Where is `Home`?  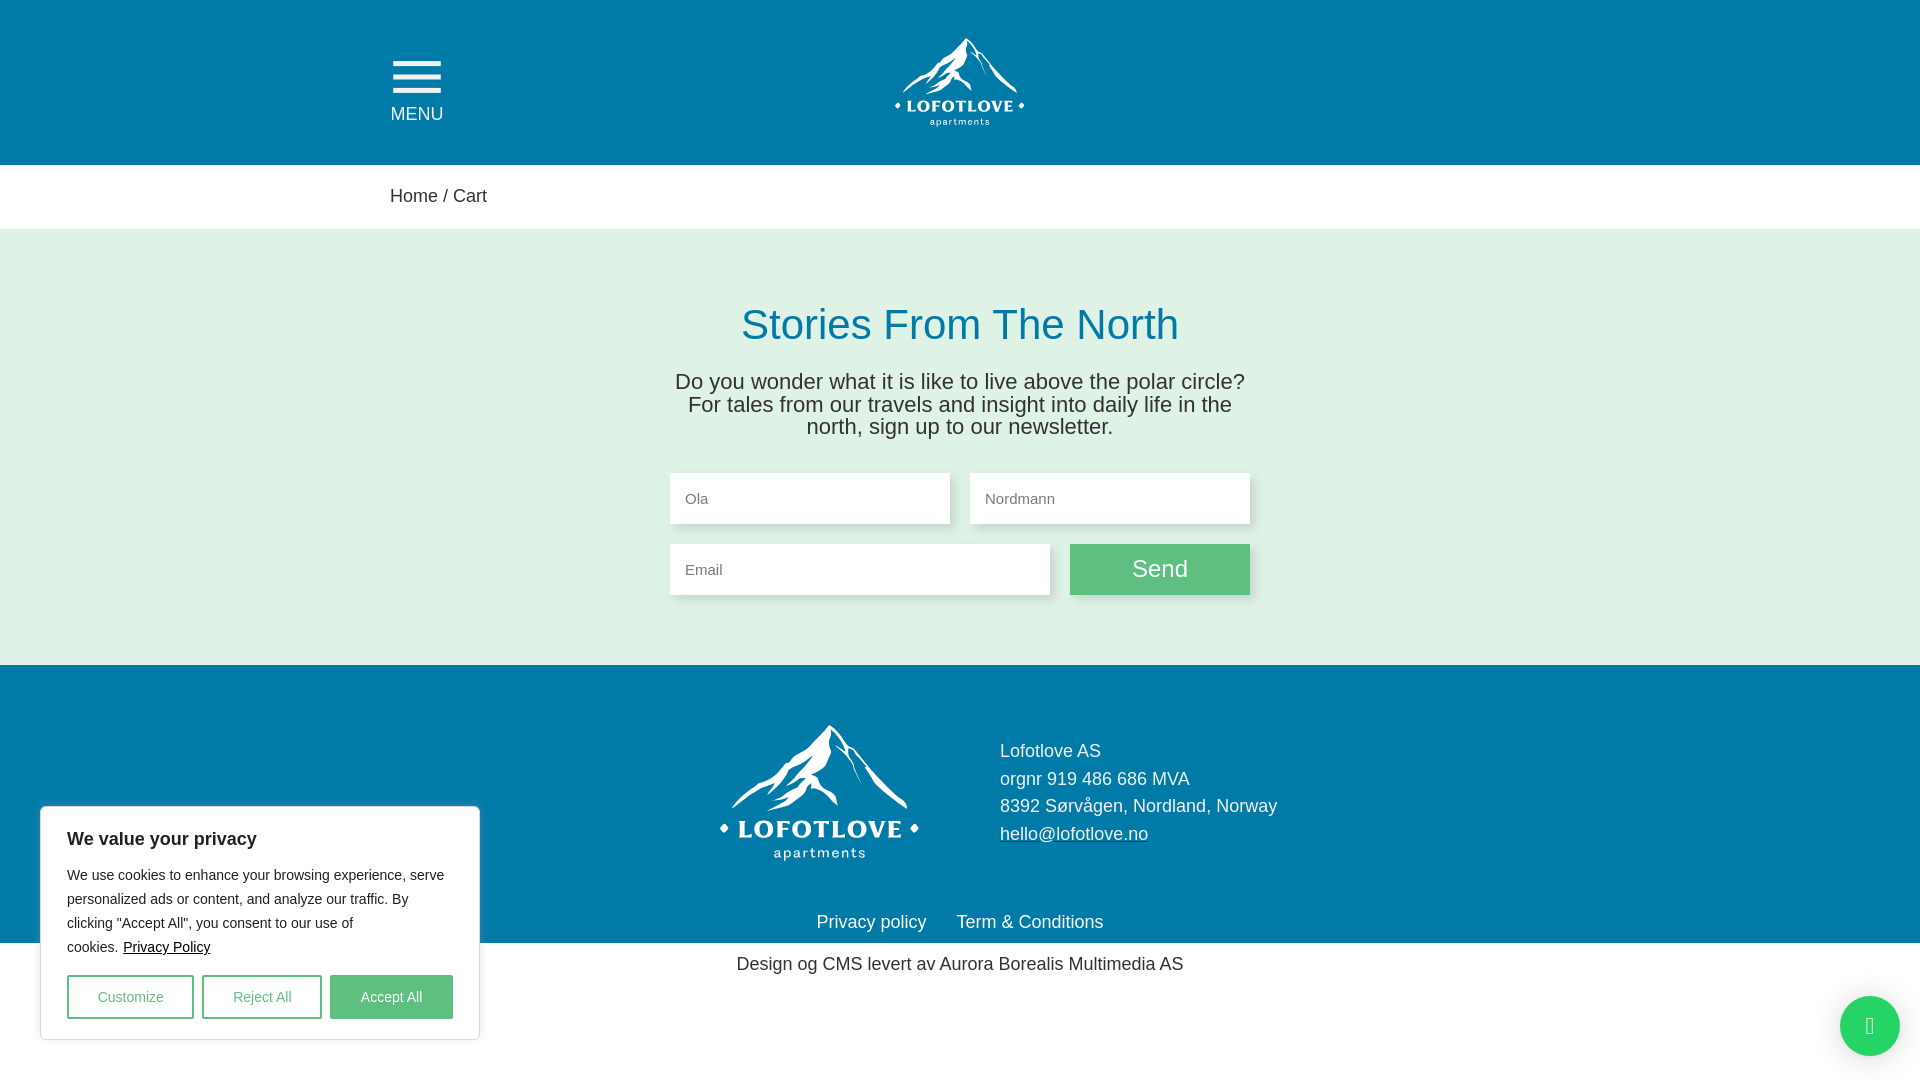 Home is located at coordinates (413, 196).